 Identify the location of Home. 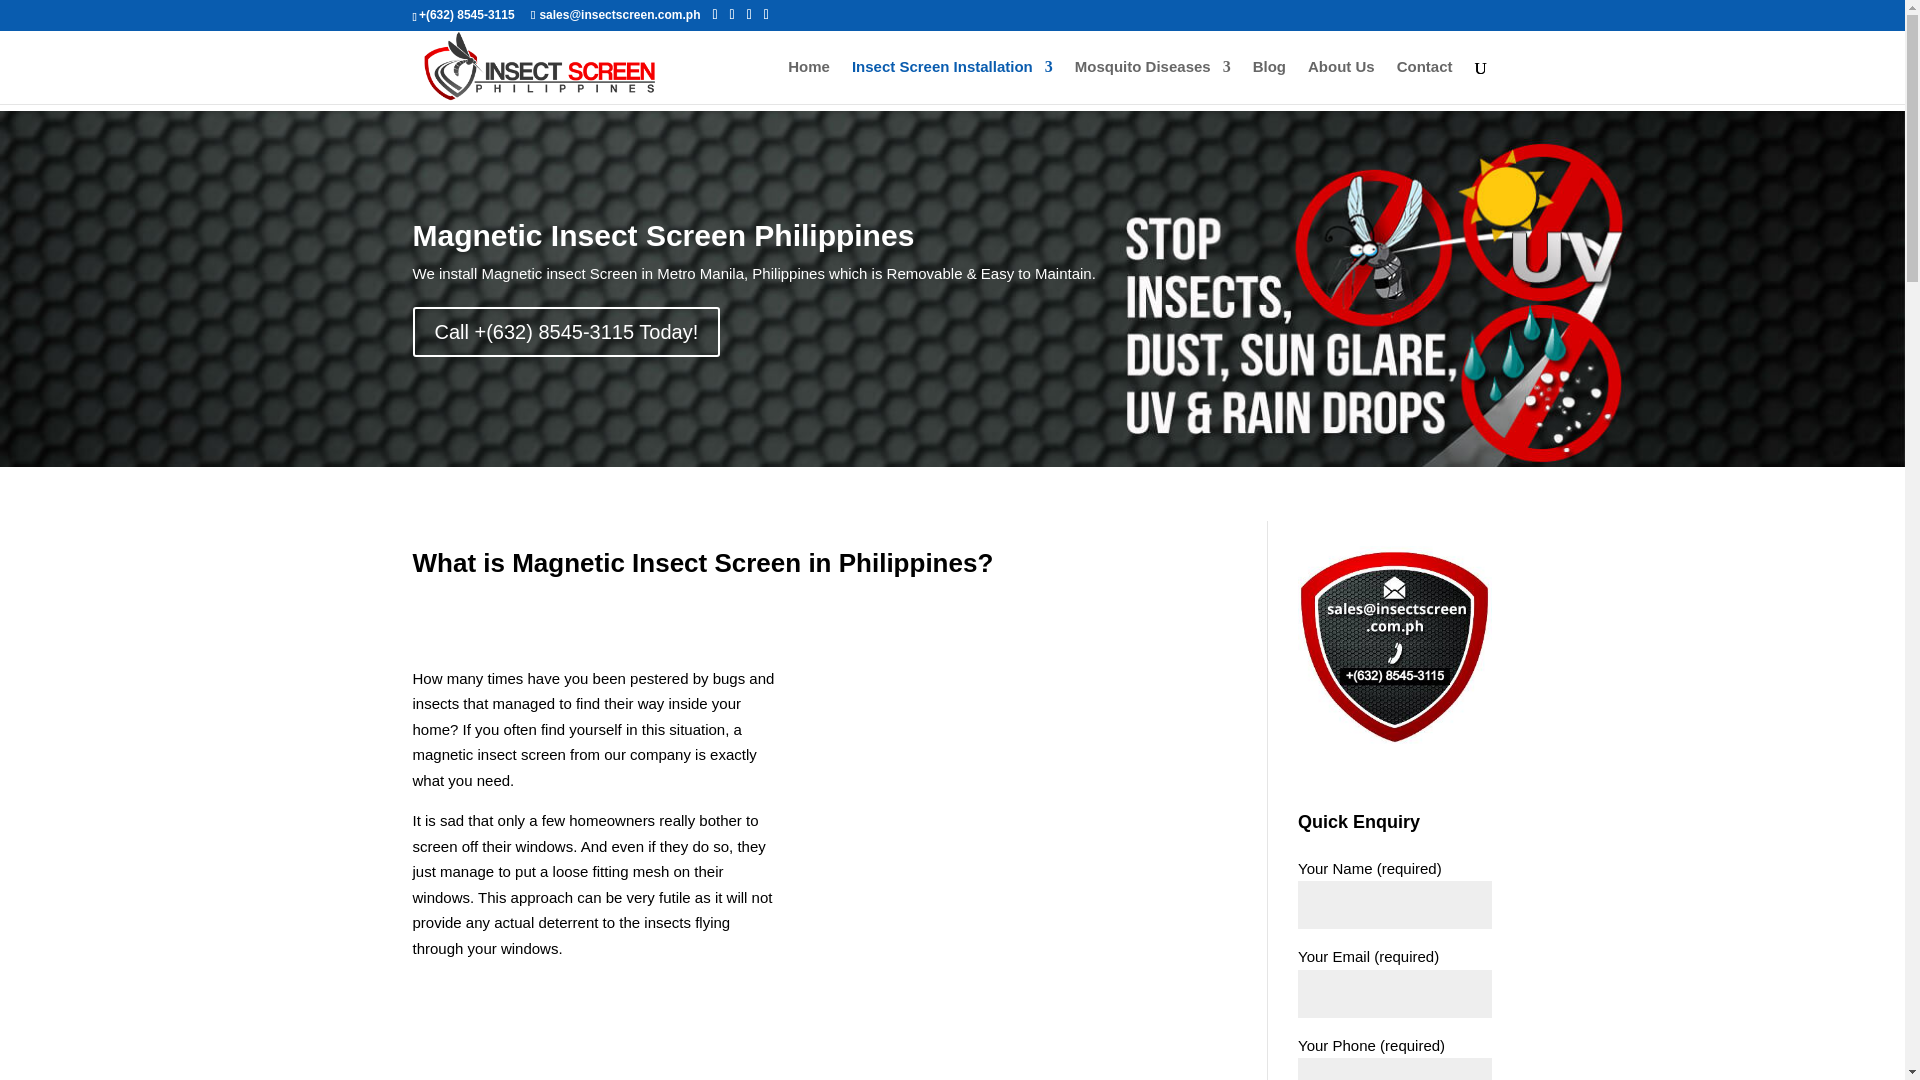
(808, 82).